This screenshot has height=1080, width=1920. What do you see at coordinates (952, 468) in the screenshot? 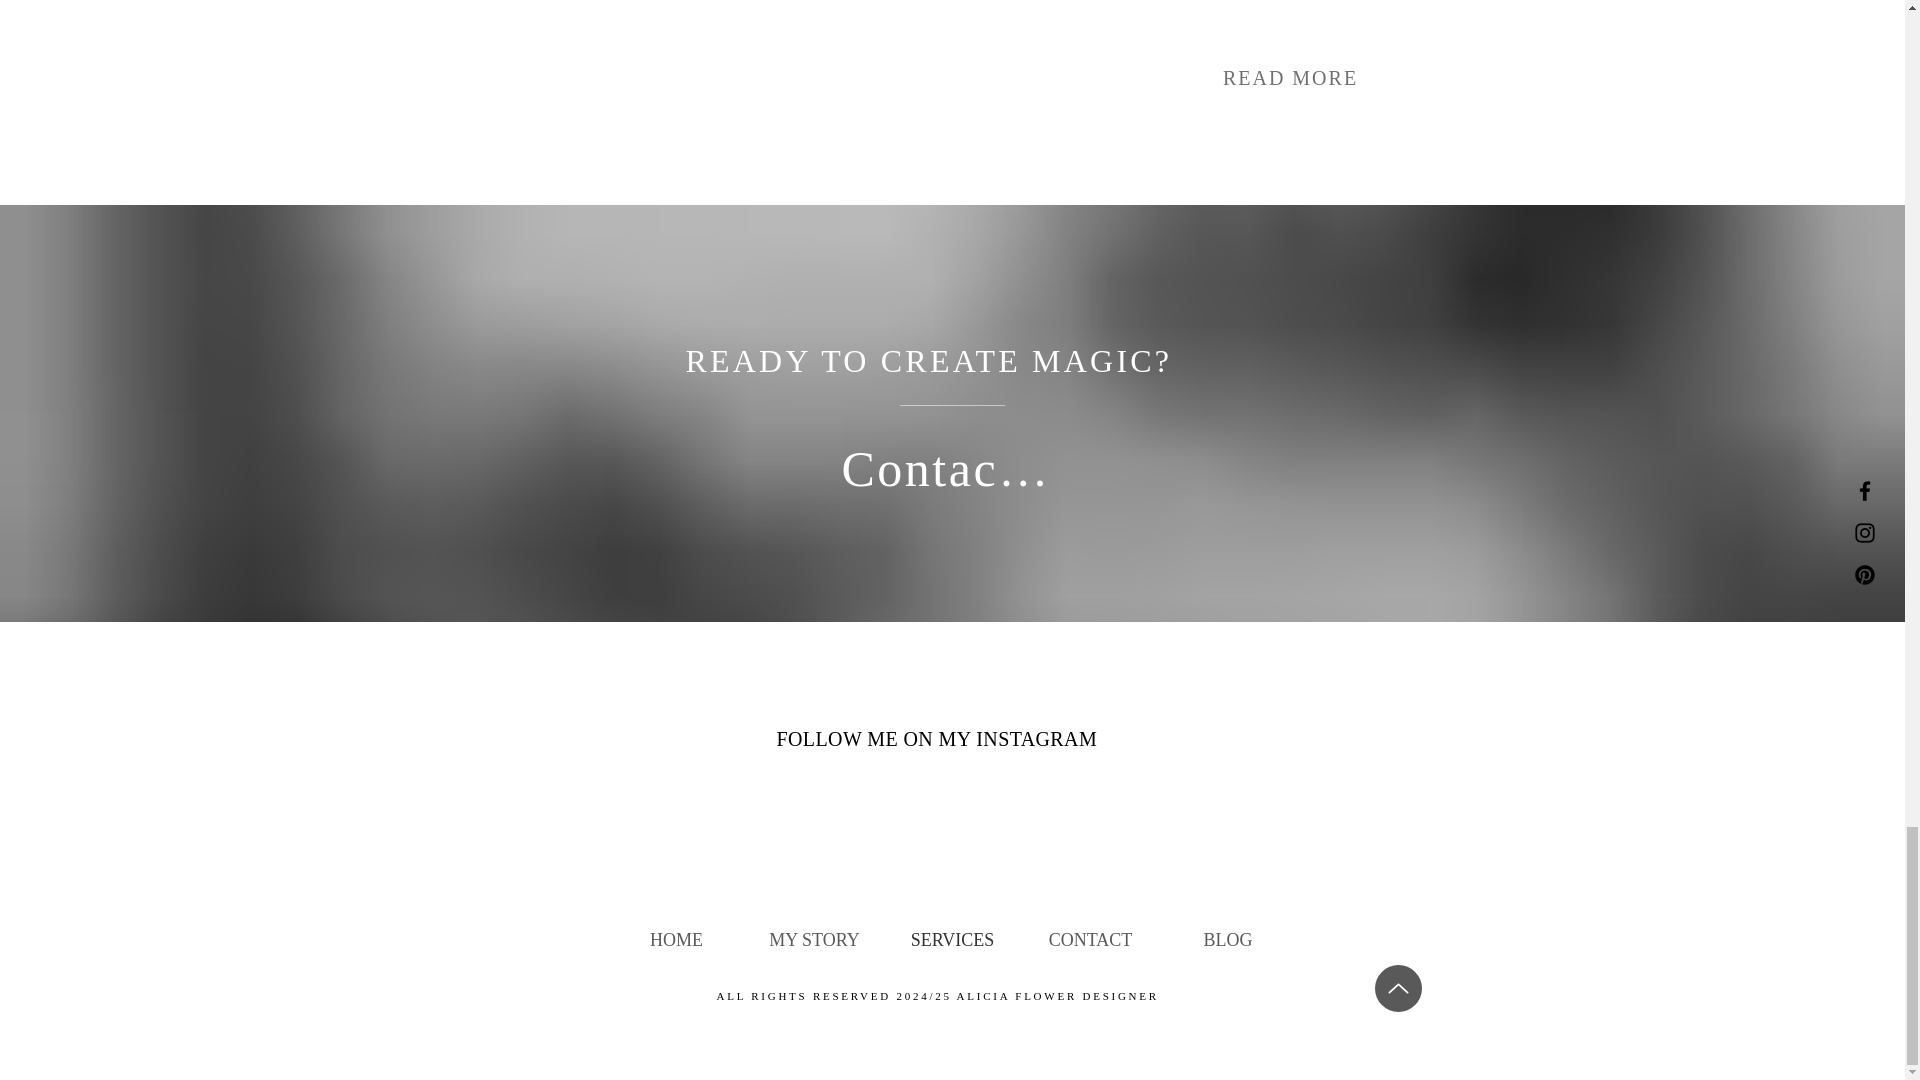
I see `Contact me!` at bounding box center [952, 468].